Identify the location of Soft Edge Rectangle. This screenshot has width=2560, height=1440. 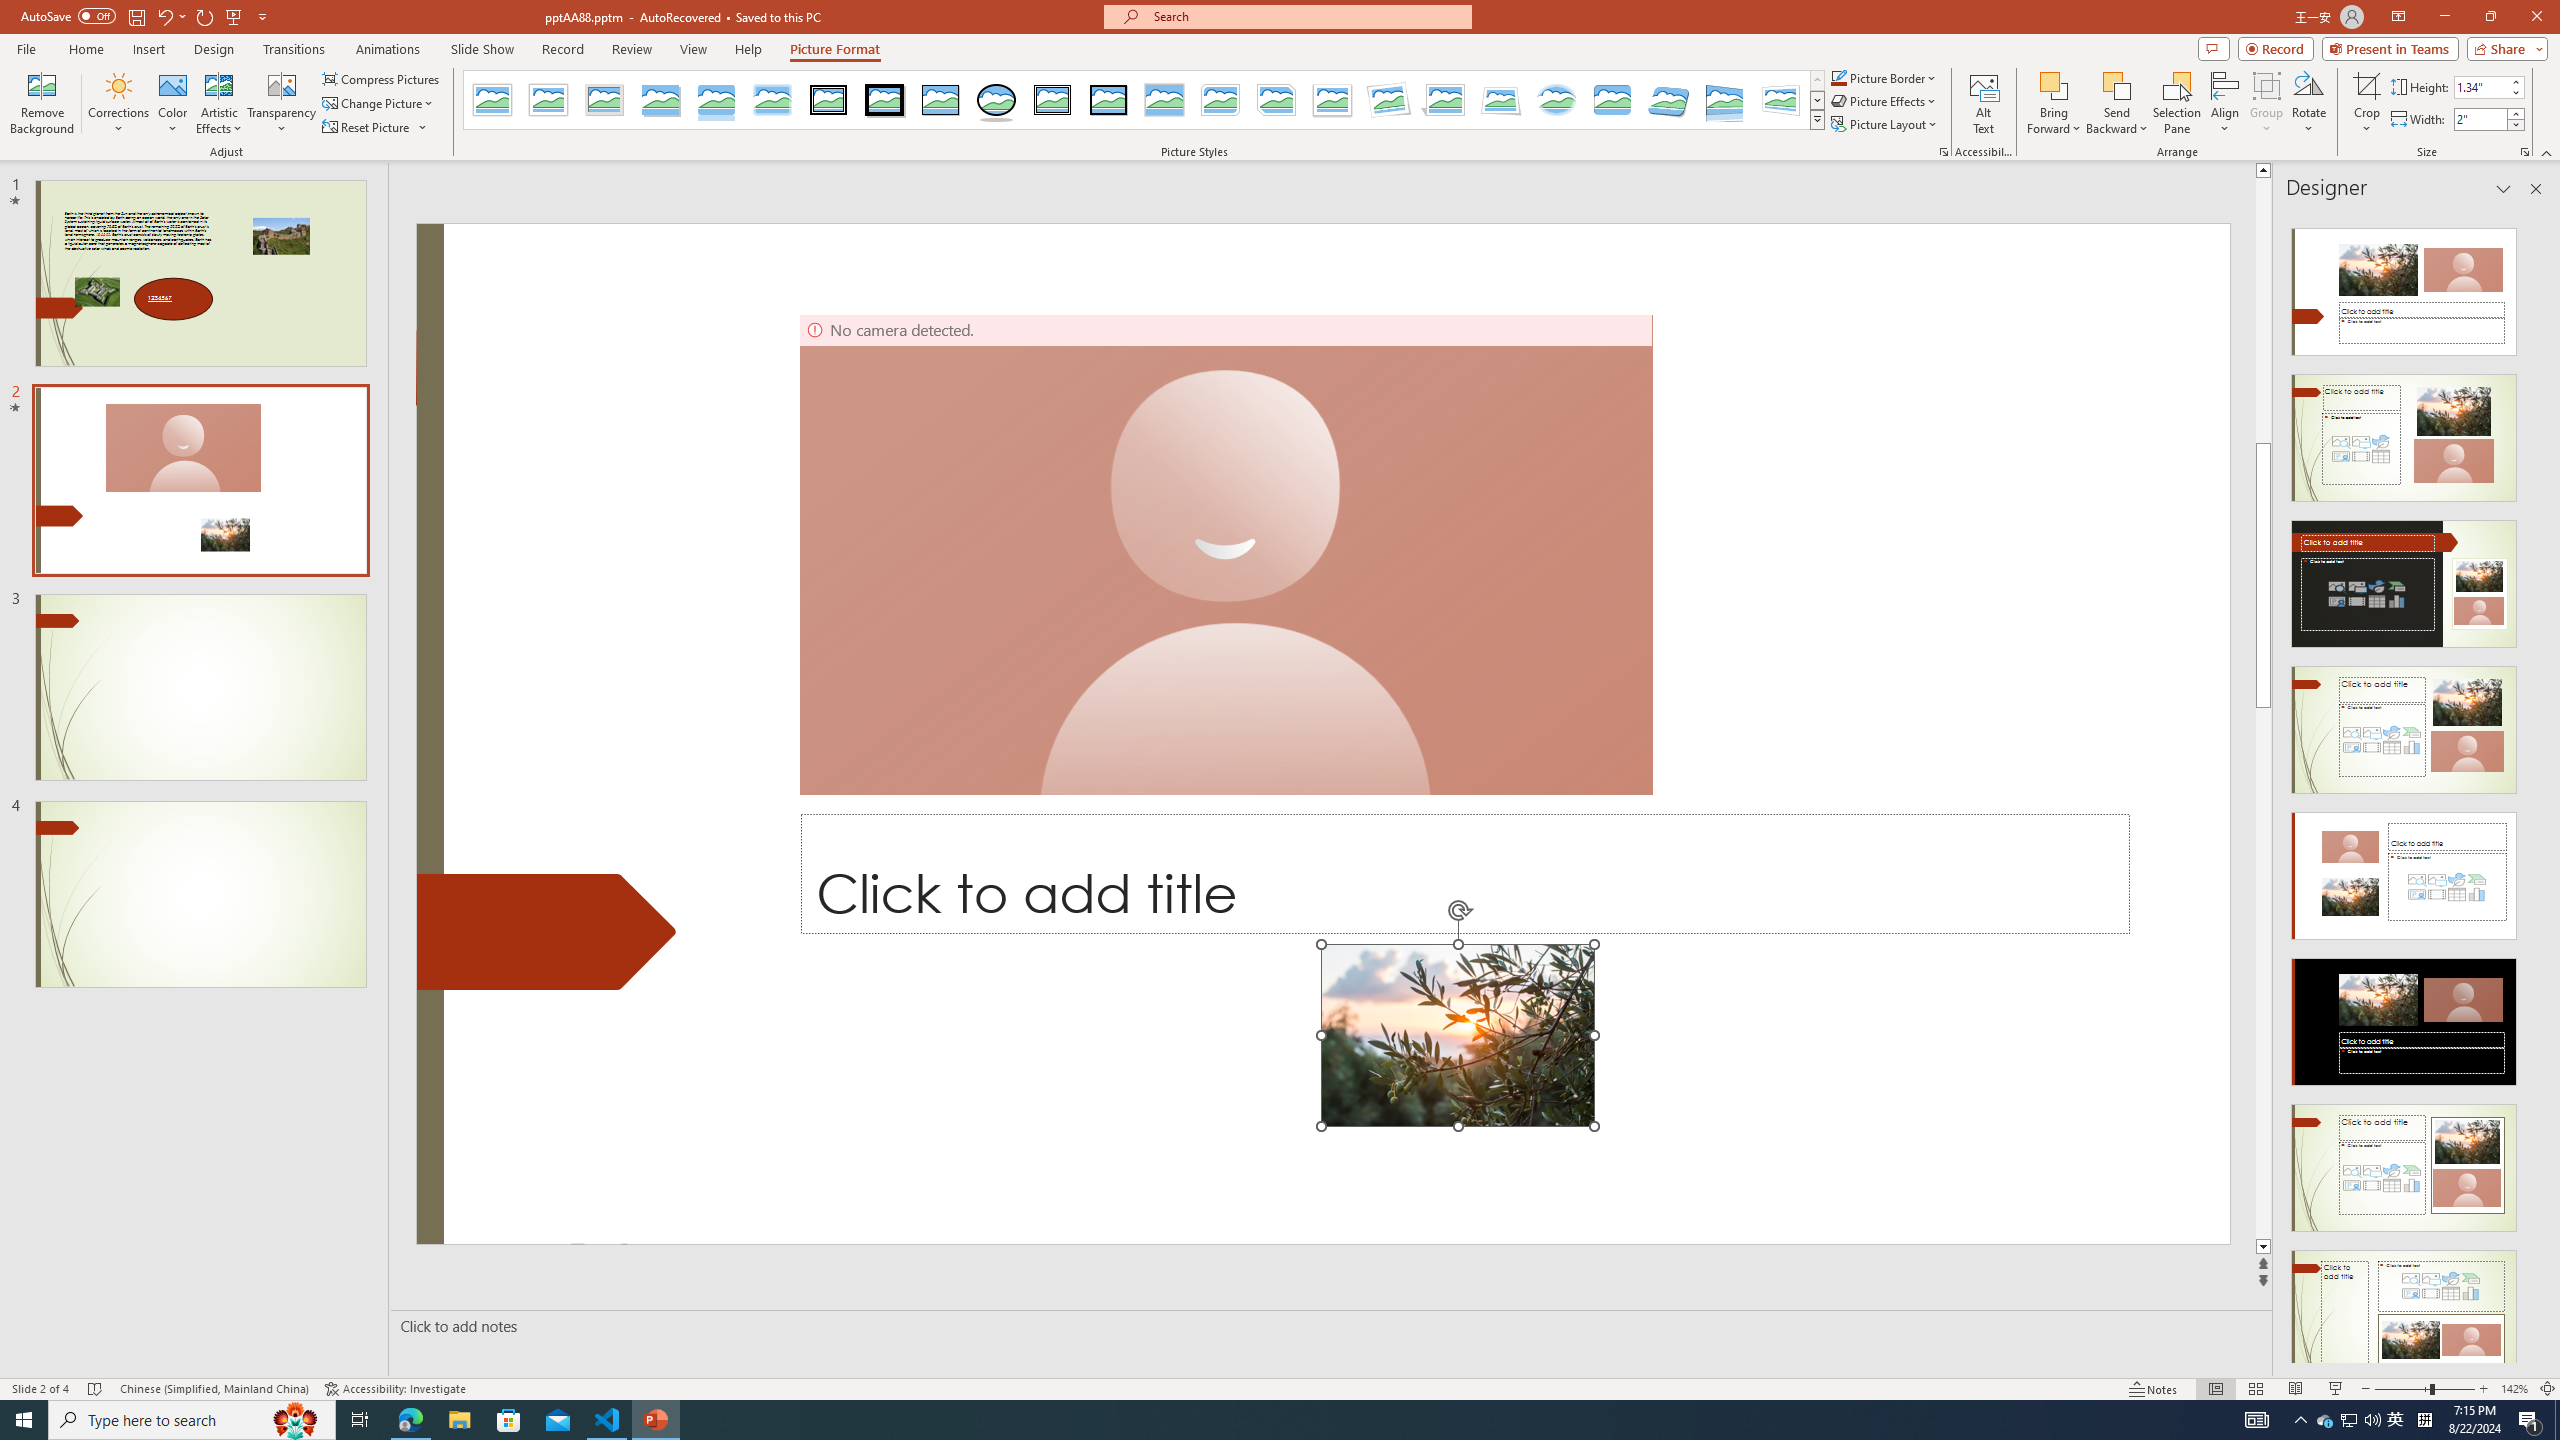
(772, 100).